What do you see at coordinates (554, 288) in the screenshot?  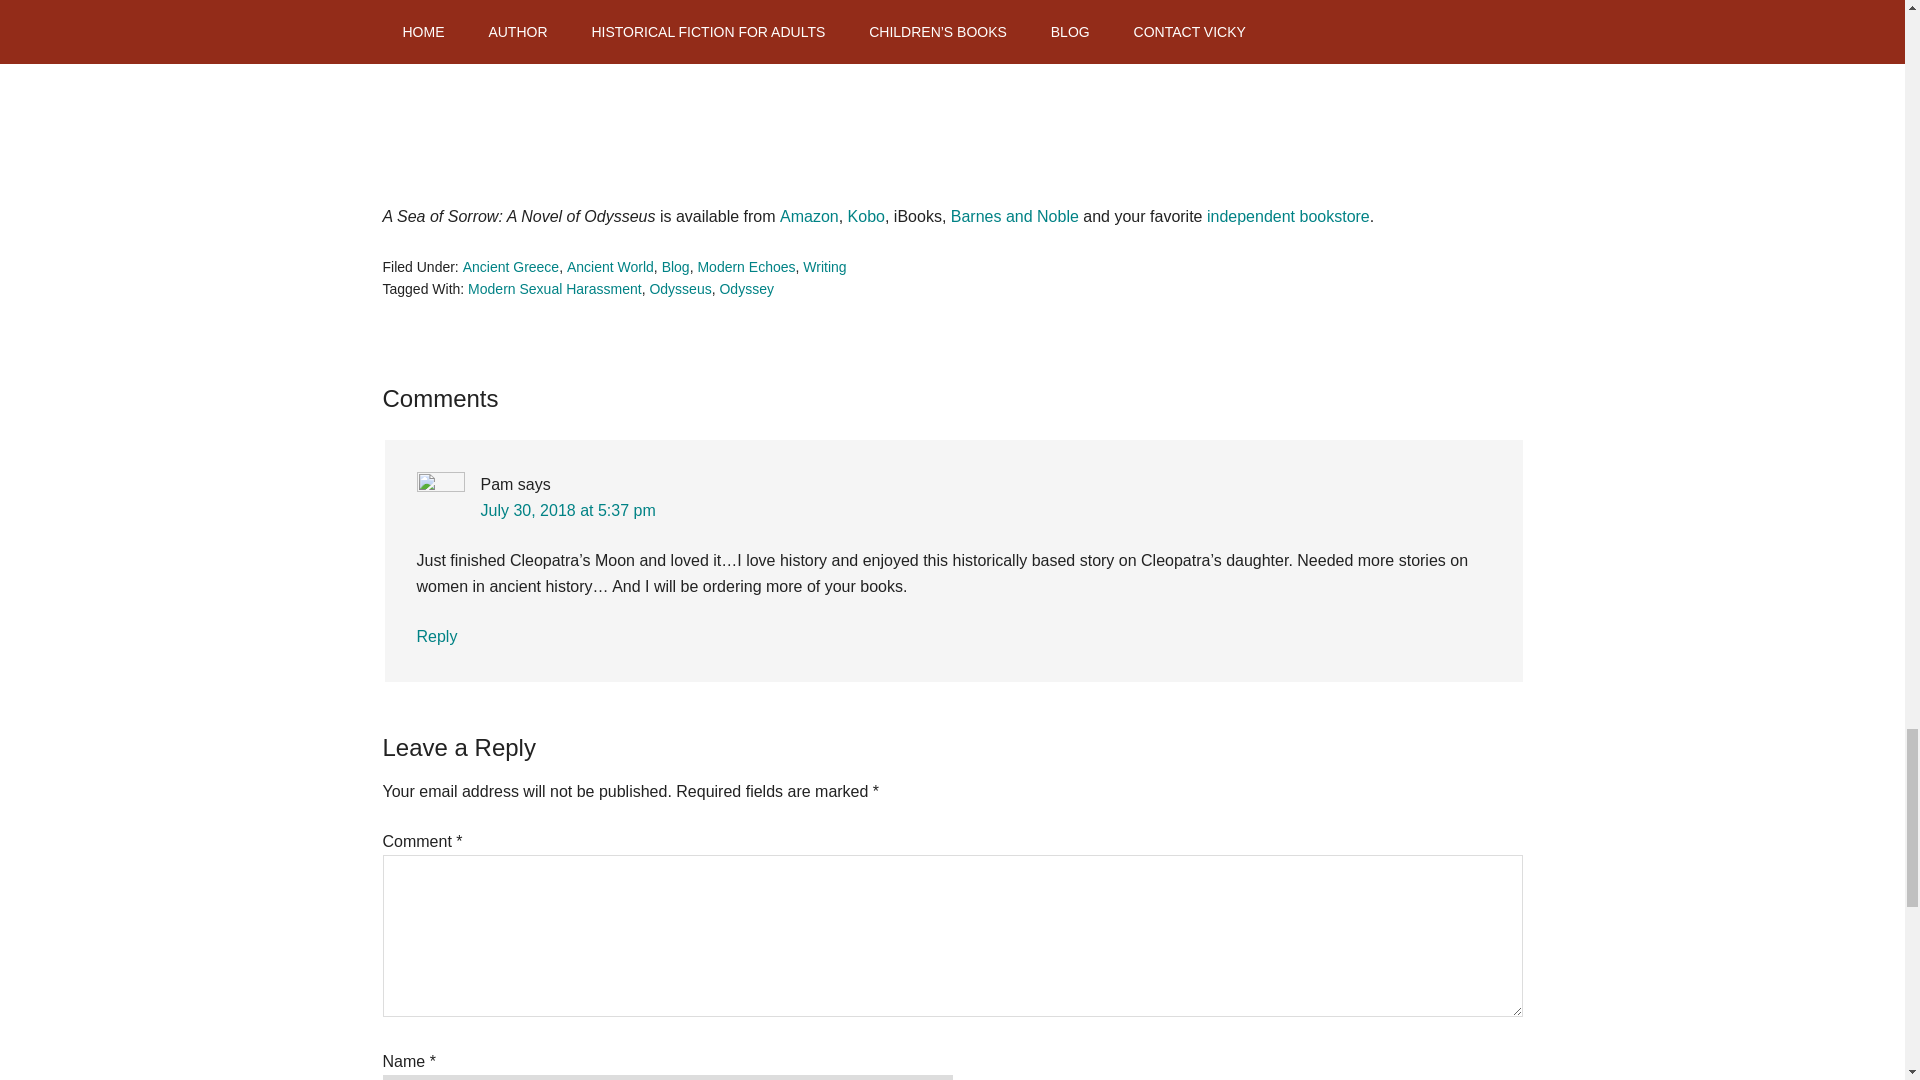 I see `Modern Sexual Harassment` at bounding box center [554, 288].